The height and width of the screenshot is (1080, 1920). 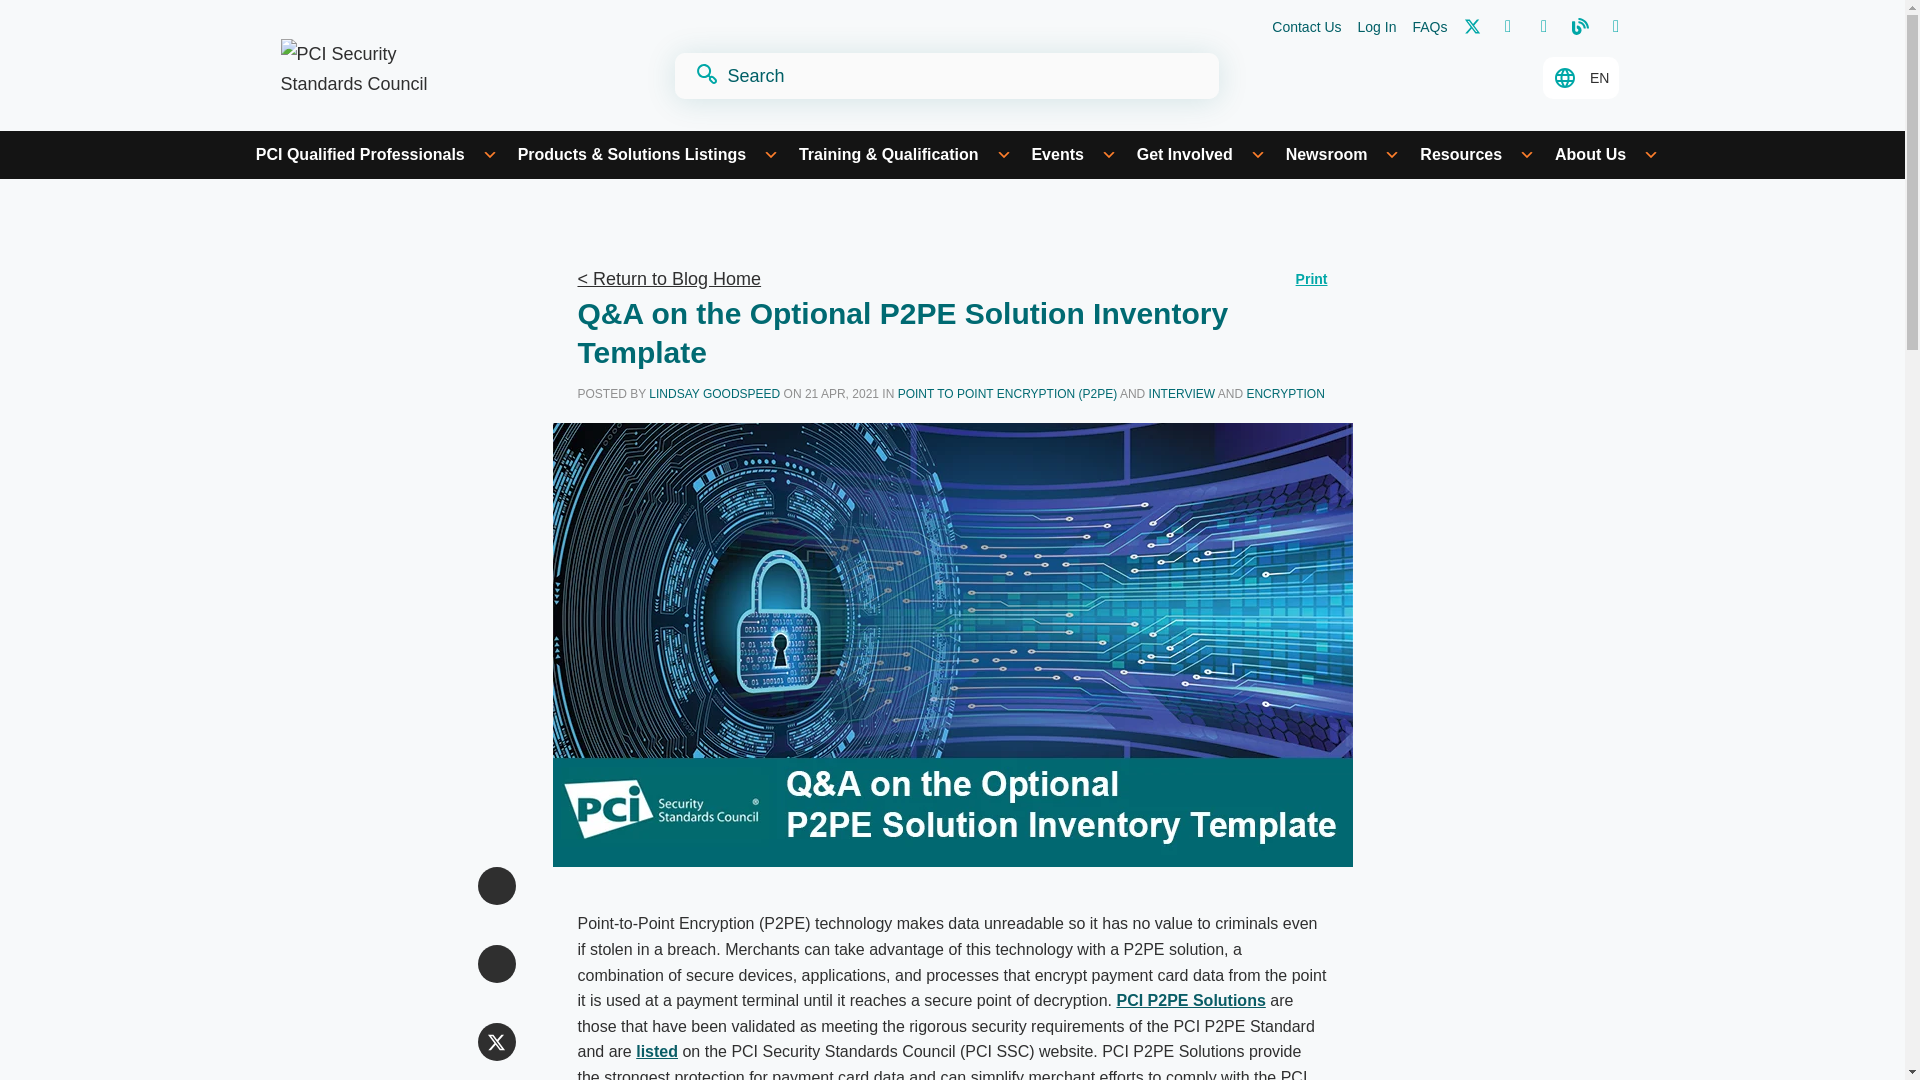 What do you see at coordinates (497, 964) in the screenshot?
I see `Share` at bounding box center [497, 964].